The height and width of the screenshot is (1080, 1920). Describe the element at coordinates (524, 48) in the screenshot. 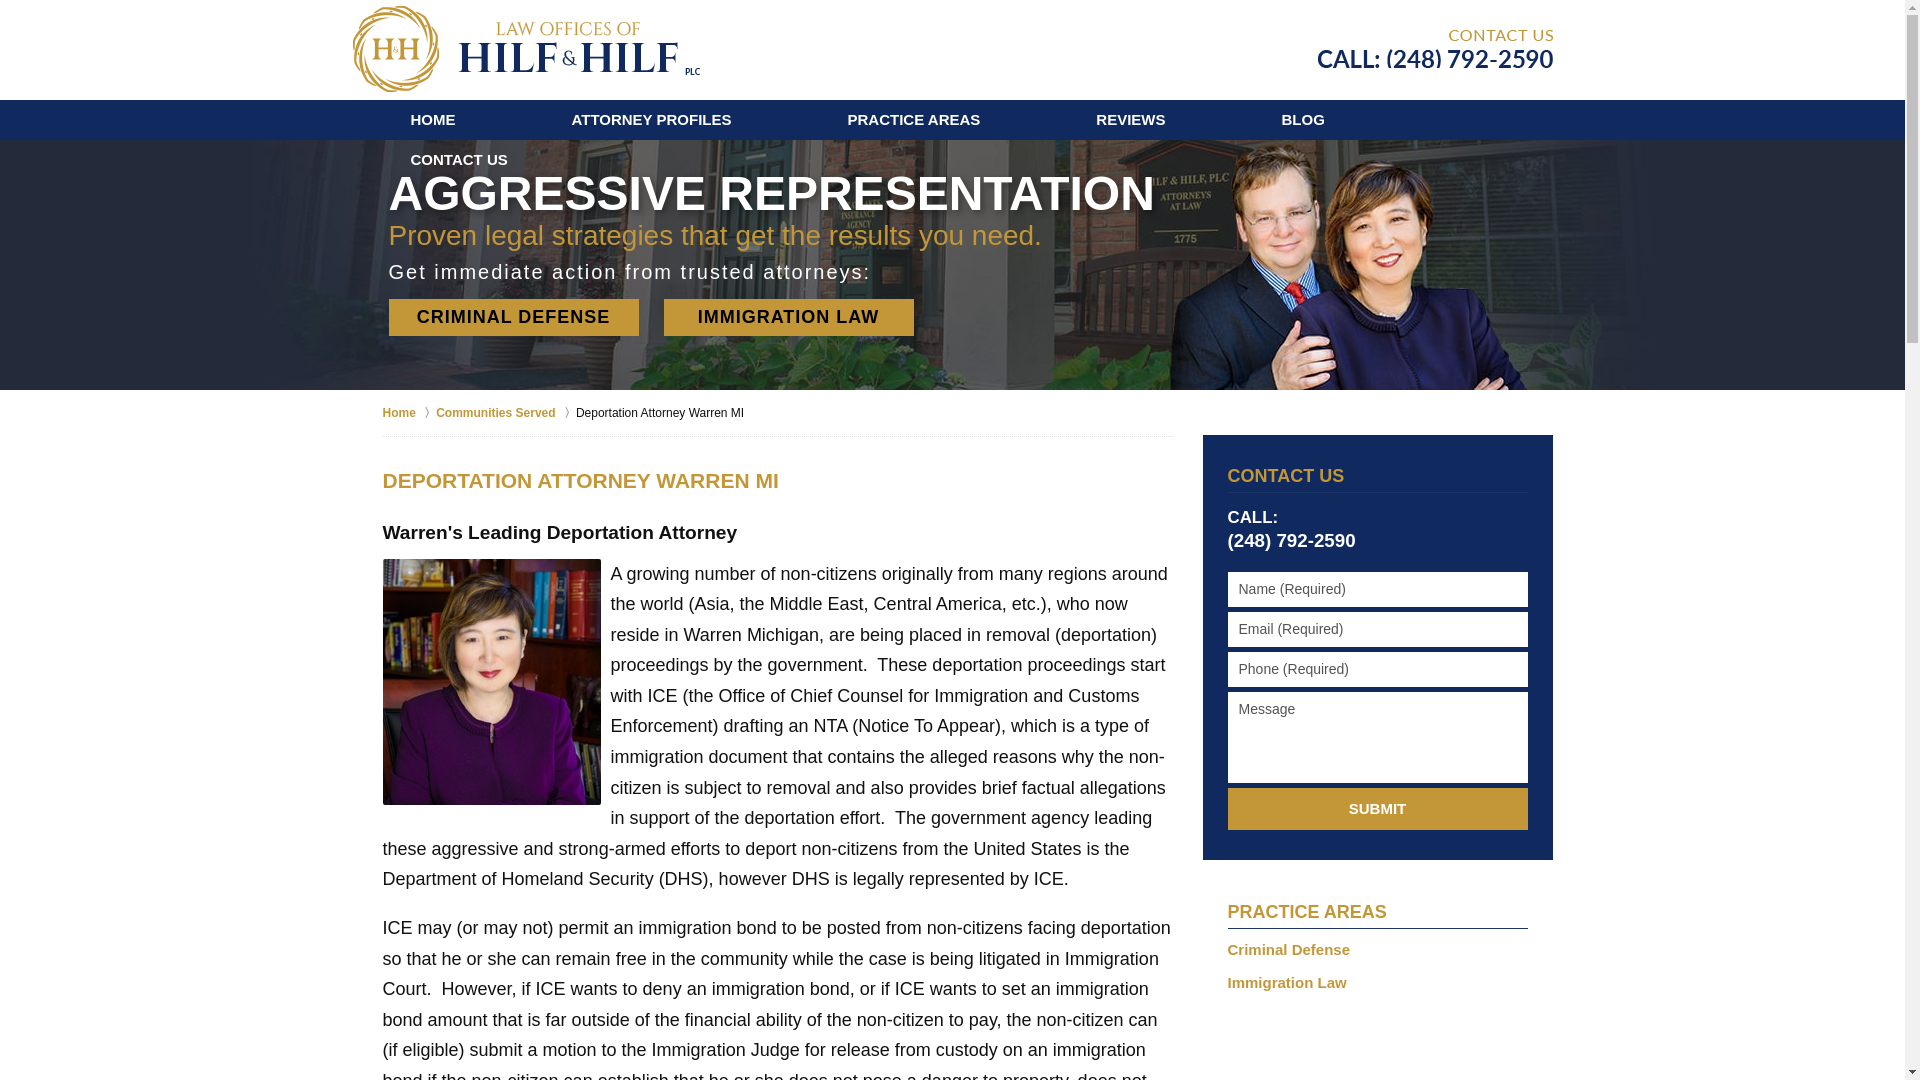

I see `Back to Home` at that location.